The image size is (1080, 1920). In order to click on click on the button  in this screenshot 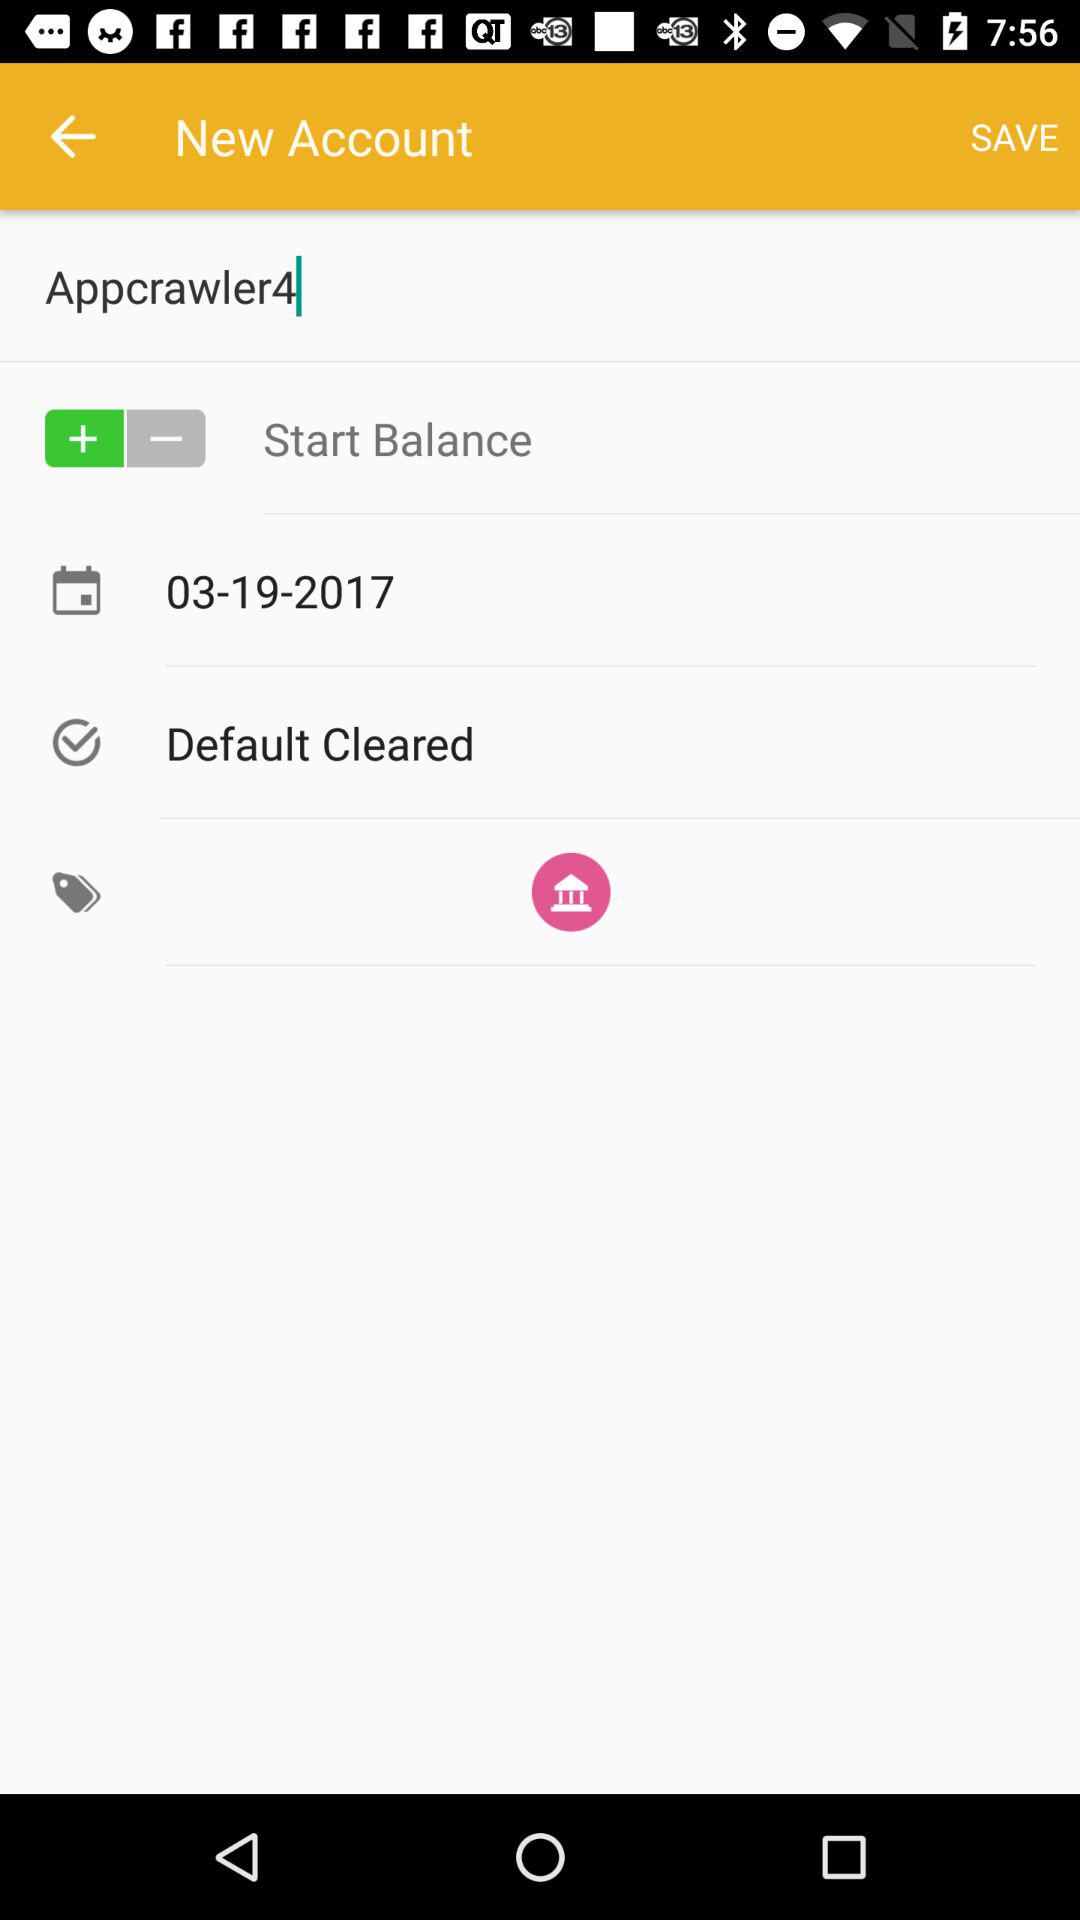, I will do `click(166, 438)`.